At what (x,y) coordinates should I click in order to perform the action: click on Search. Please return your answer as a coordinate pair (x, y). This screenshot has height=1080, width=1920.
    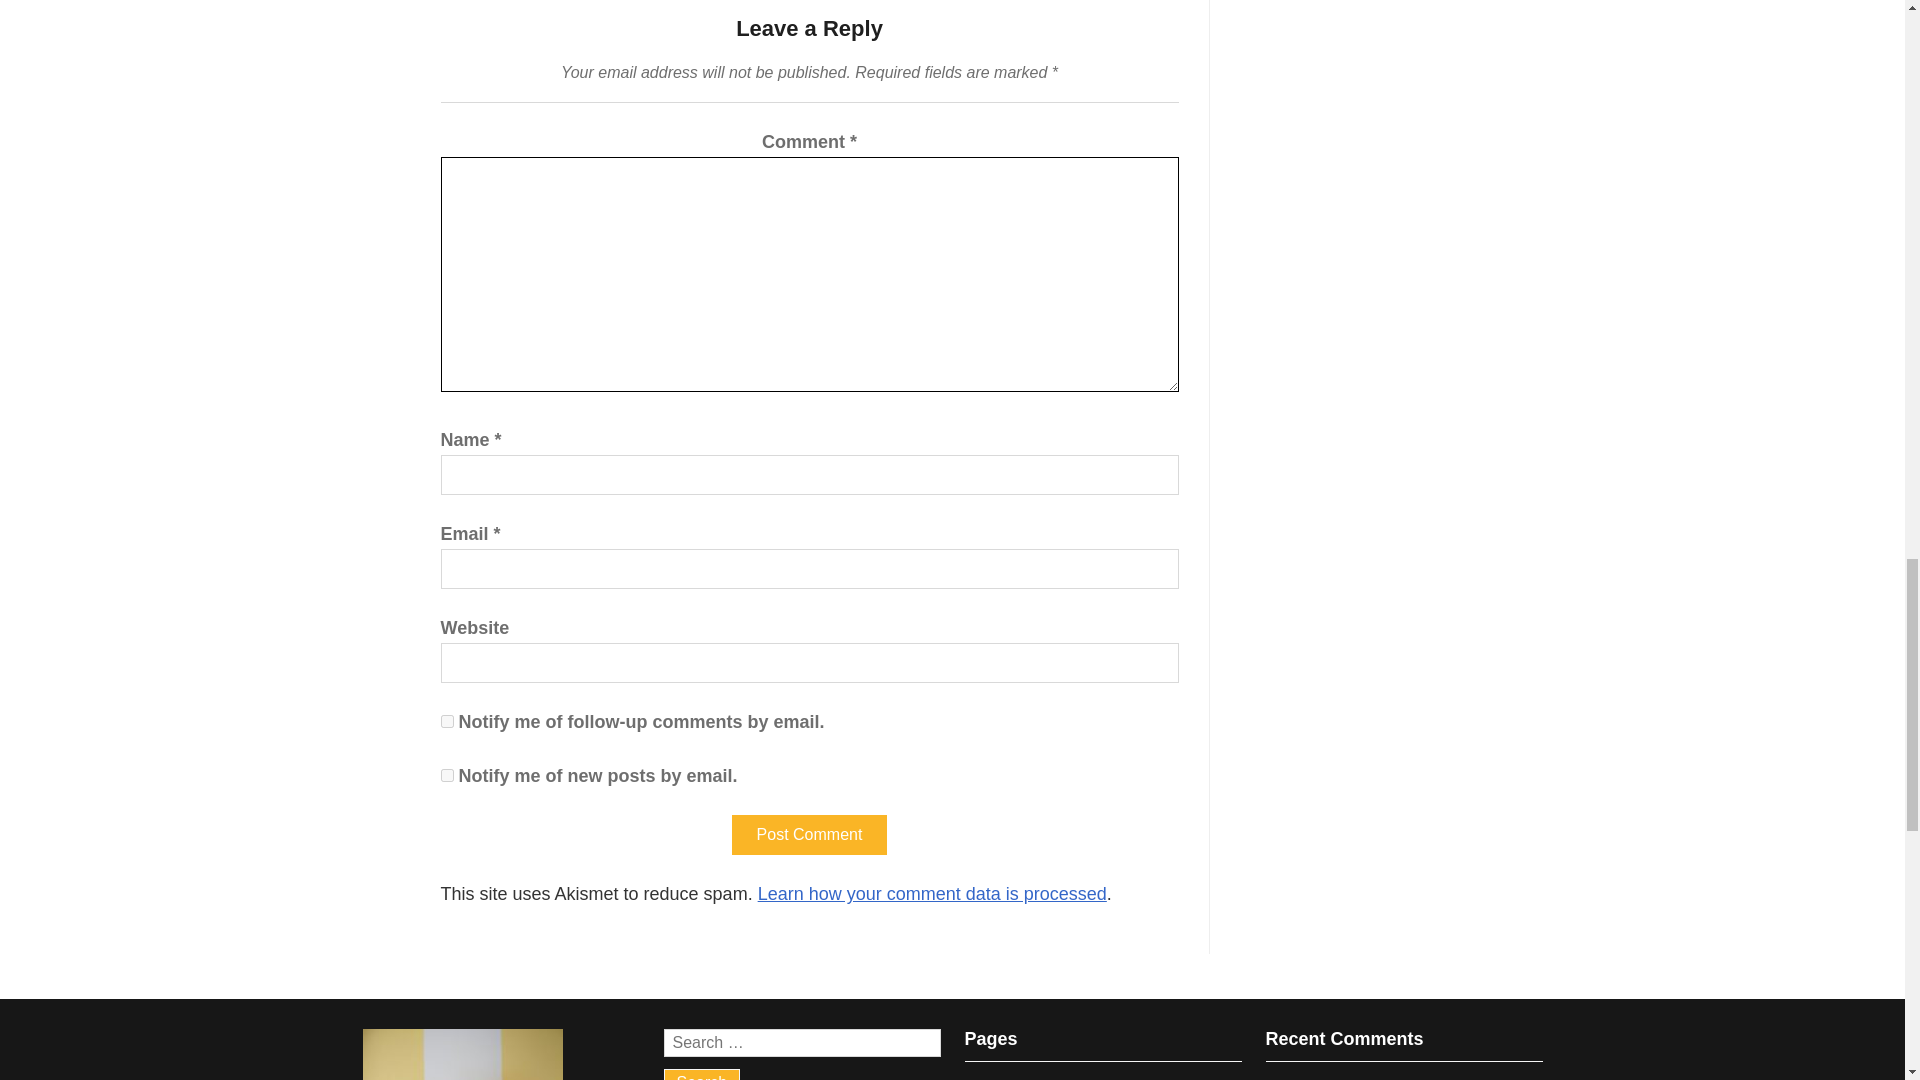
    Looking at the image, I should click on (702, 1074).